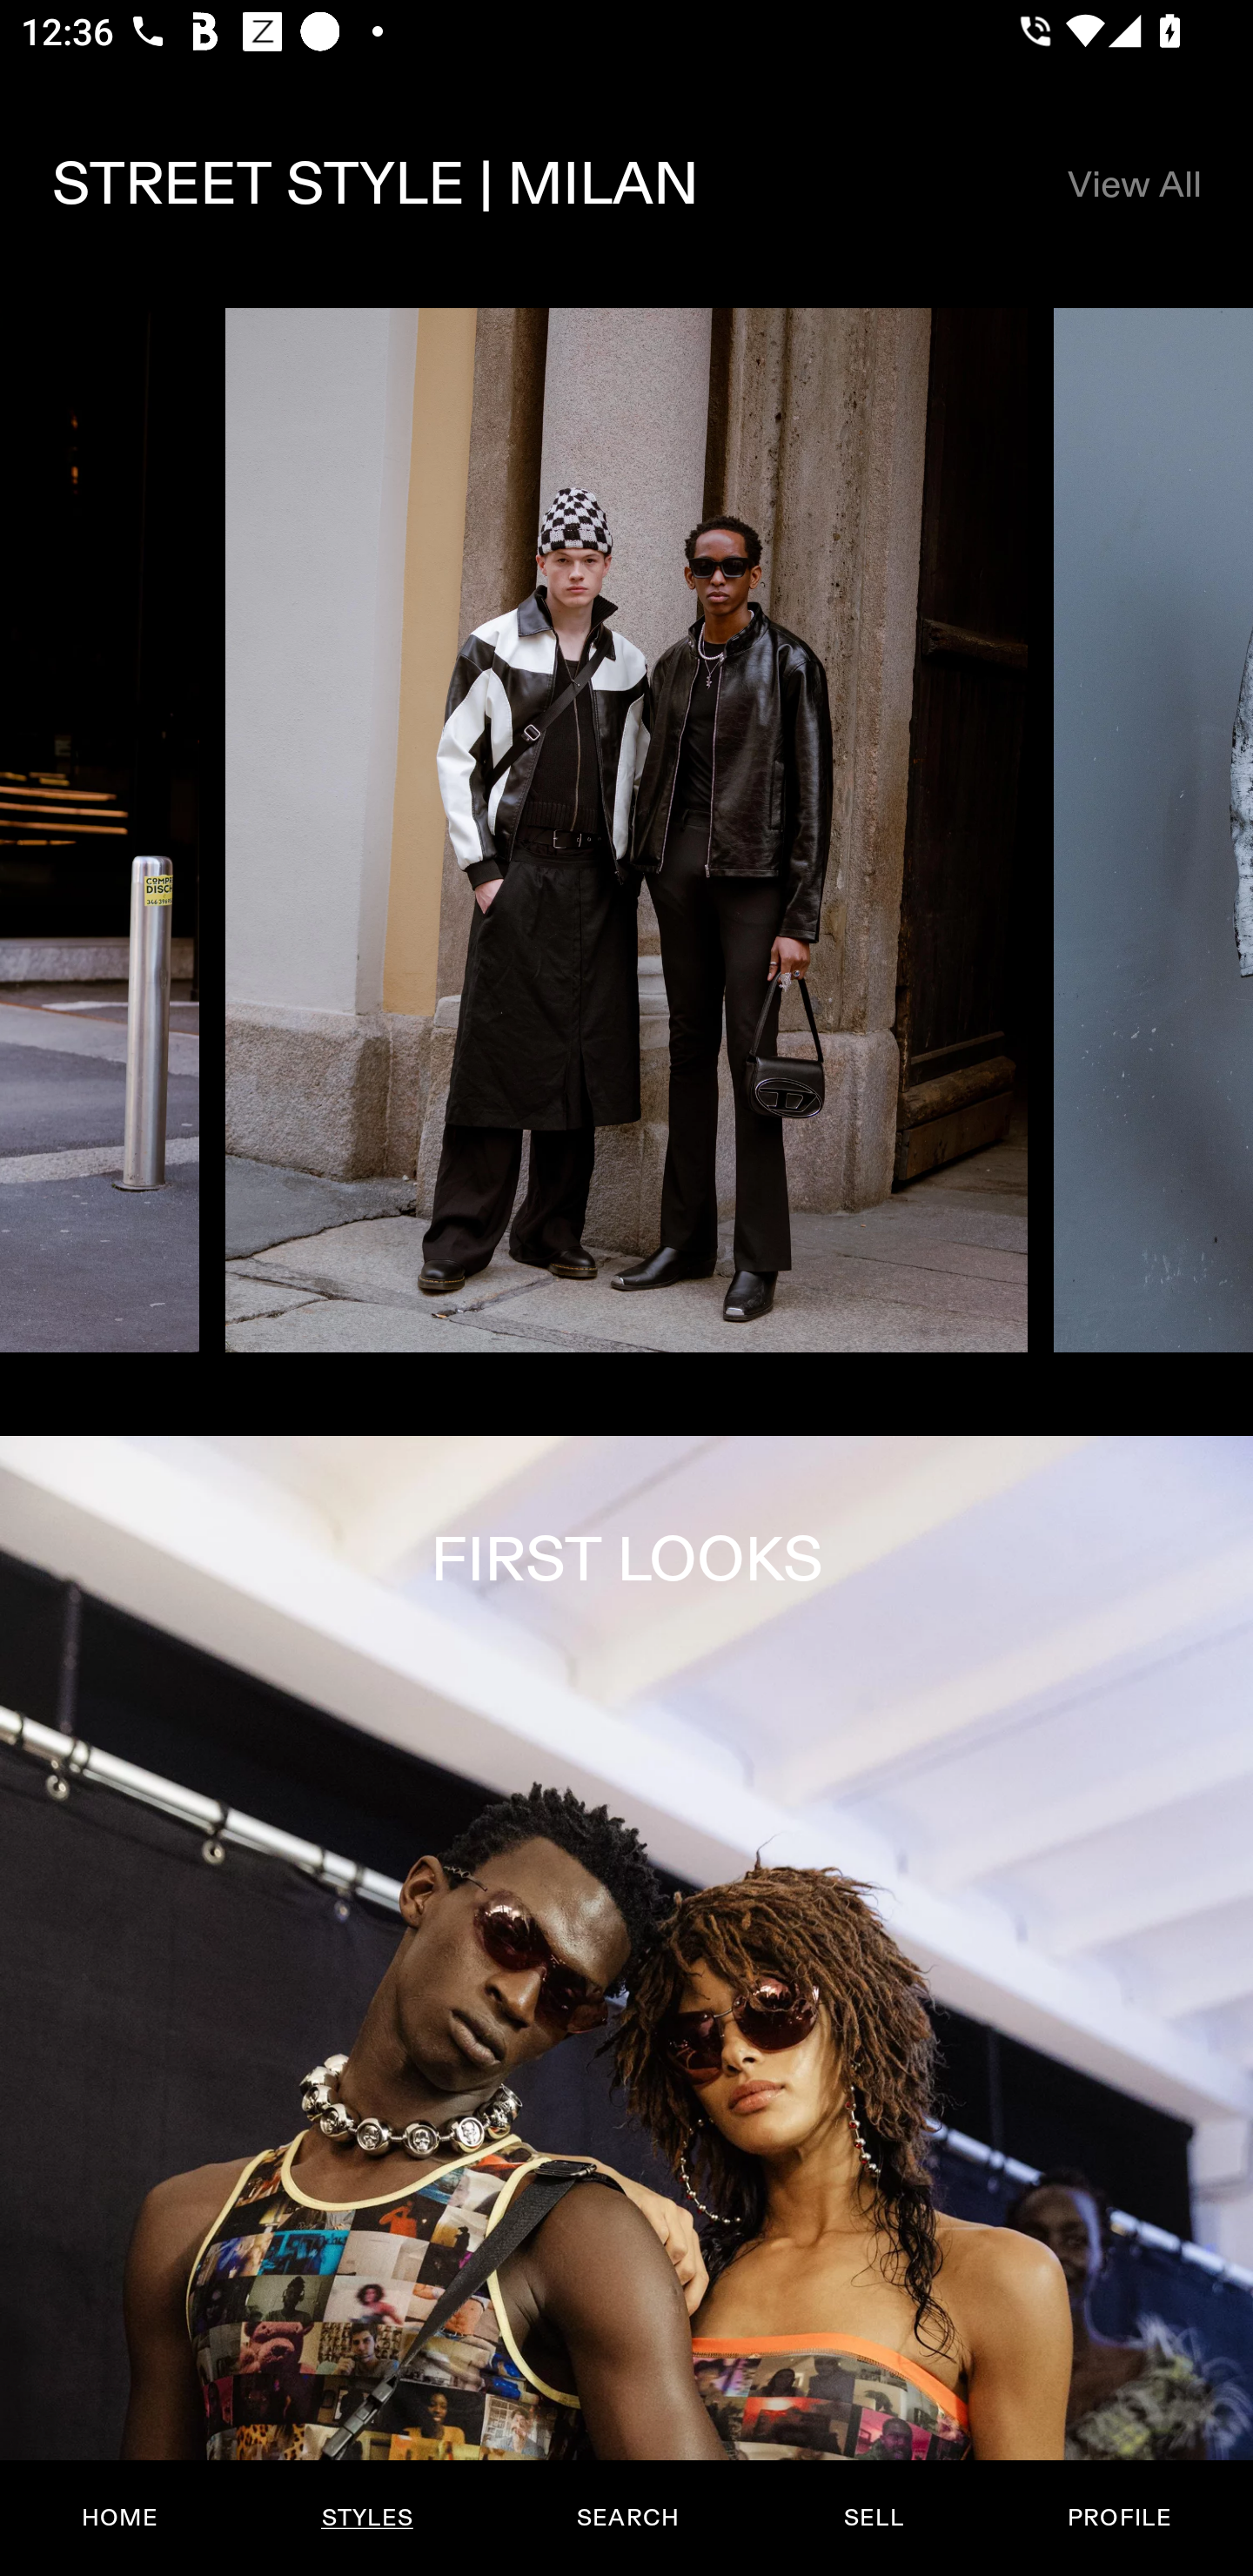 This screenshot has height=2576, width=1253. Describe the element at coordinates (626, 2005) in the screenshot. I see `FIRST LOOKS DIESEL FALL '24` at that location.